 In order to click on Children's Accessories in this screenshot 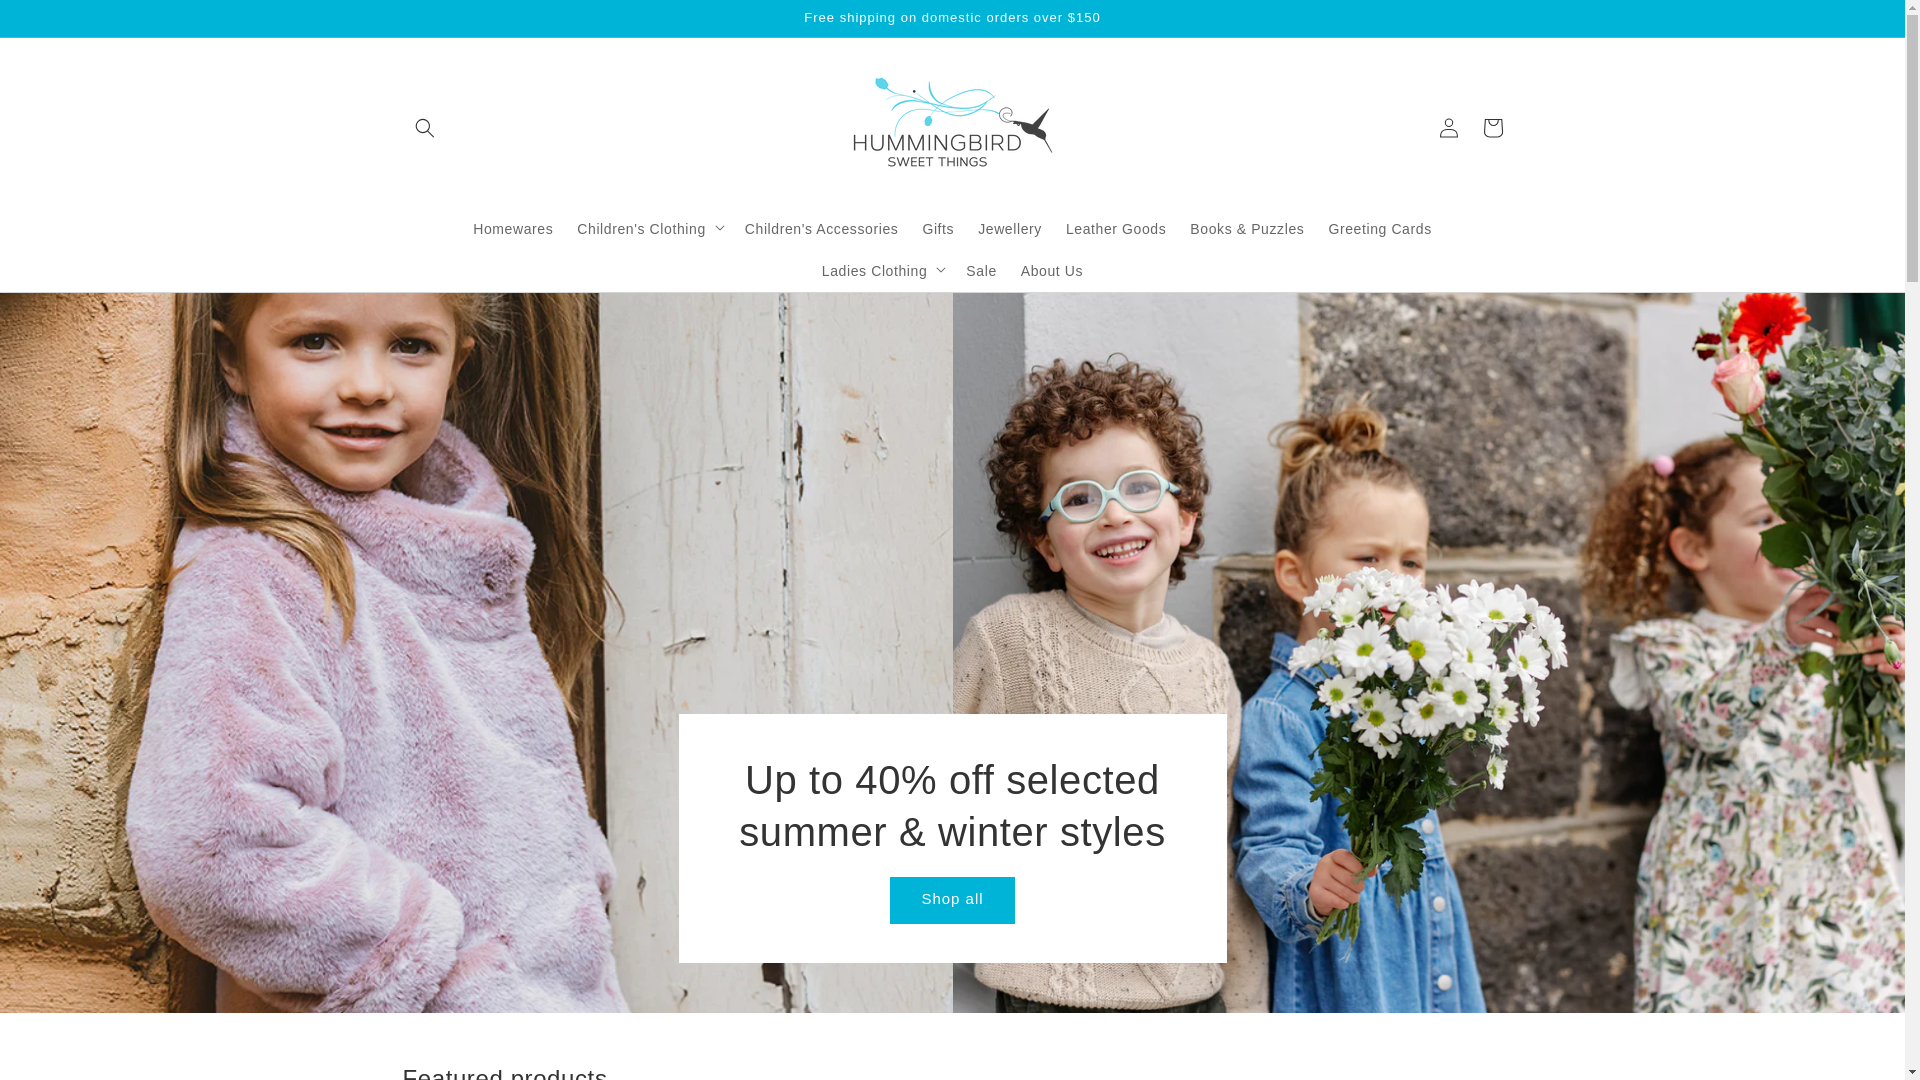, I will do `click(822, 228)`.